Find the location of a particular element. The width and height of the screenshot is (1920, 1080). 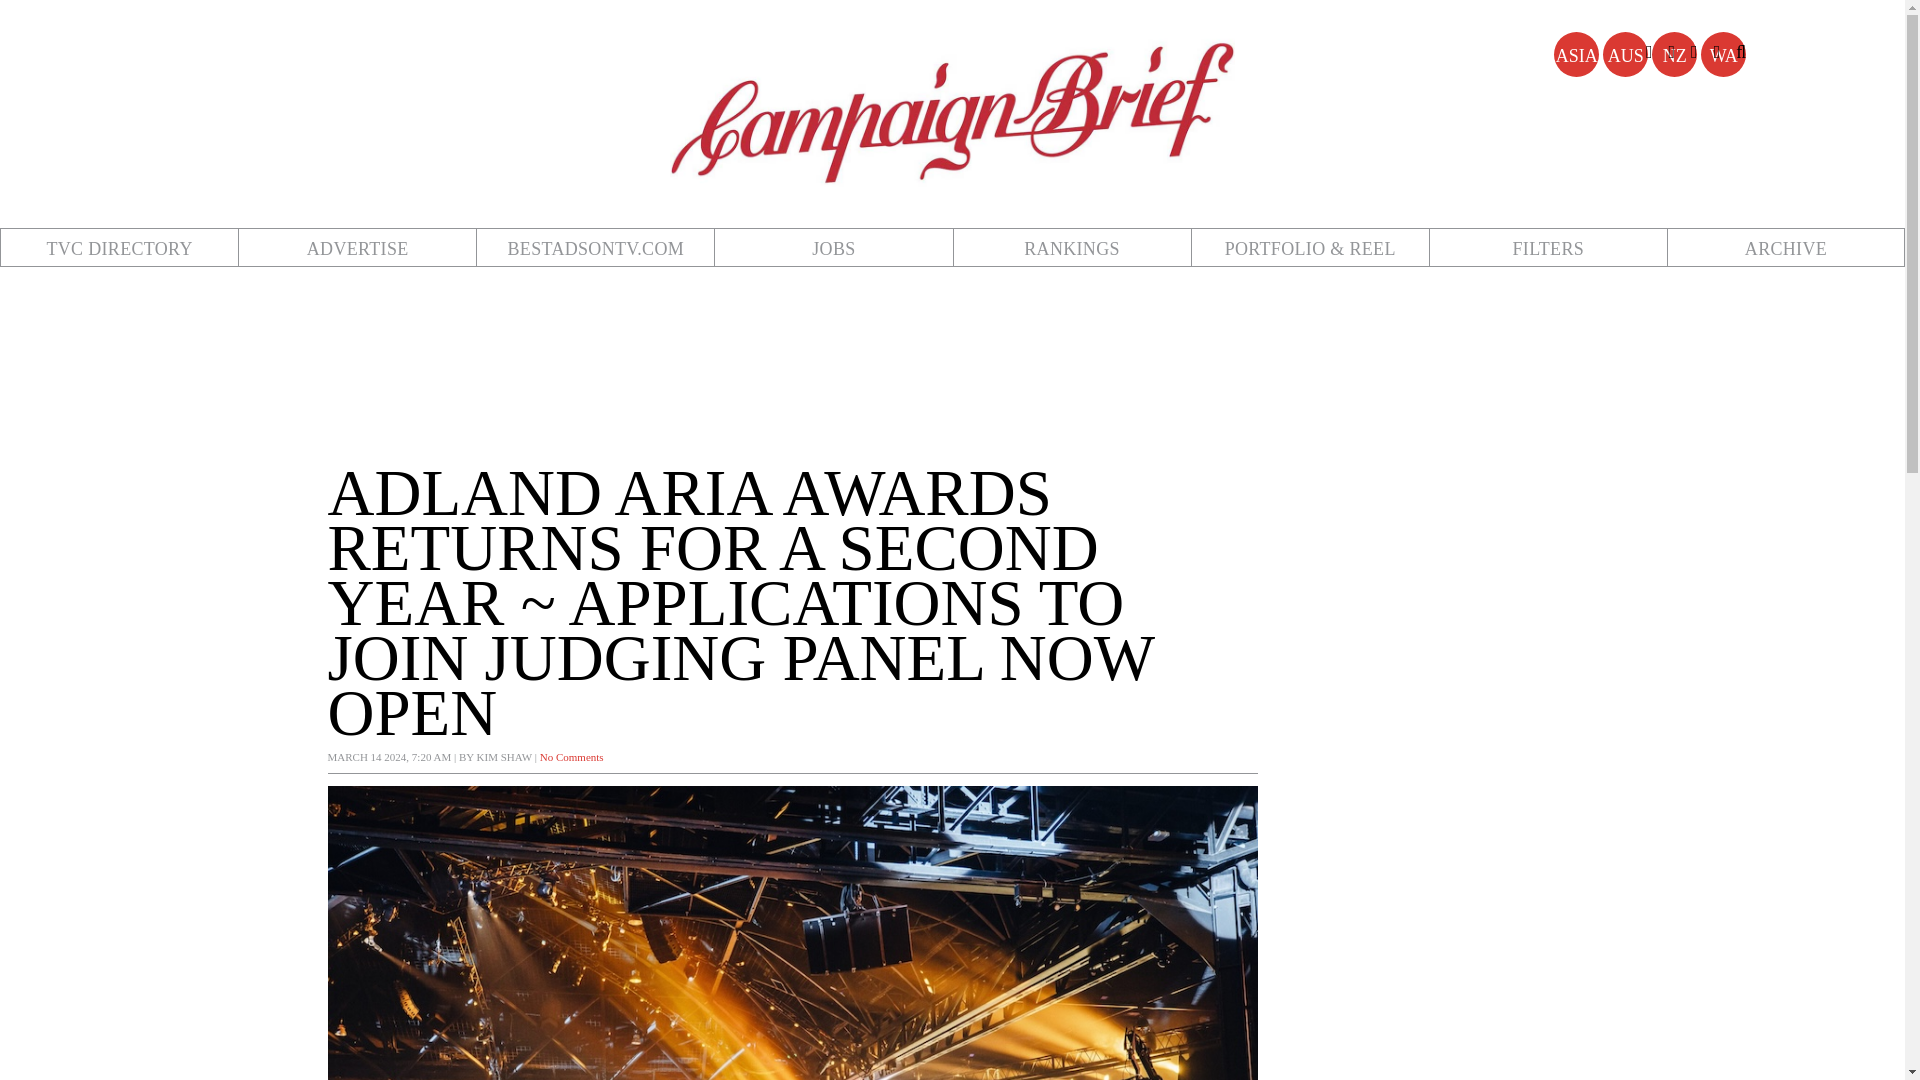

NZ is located at coordinates (1674, 54).